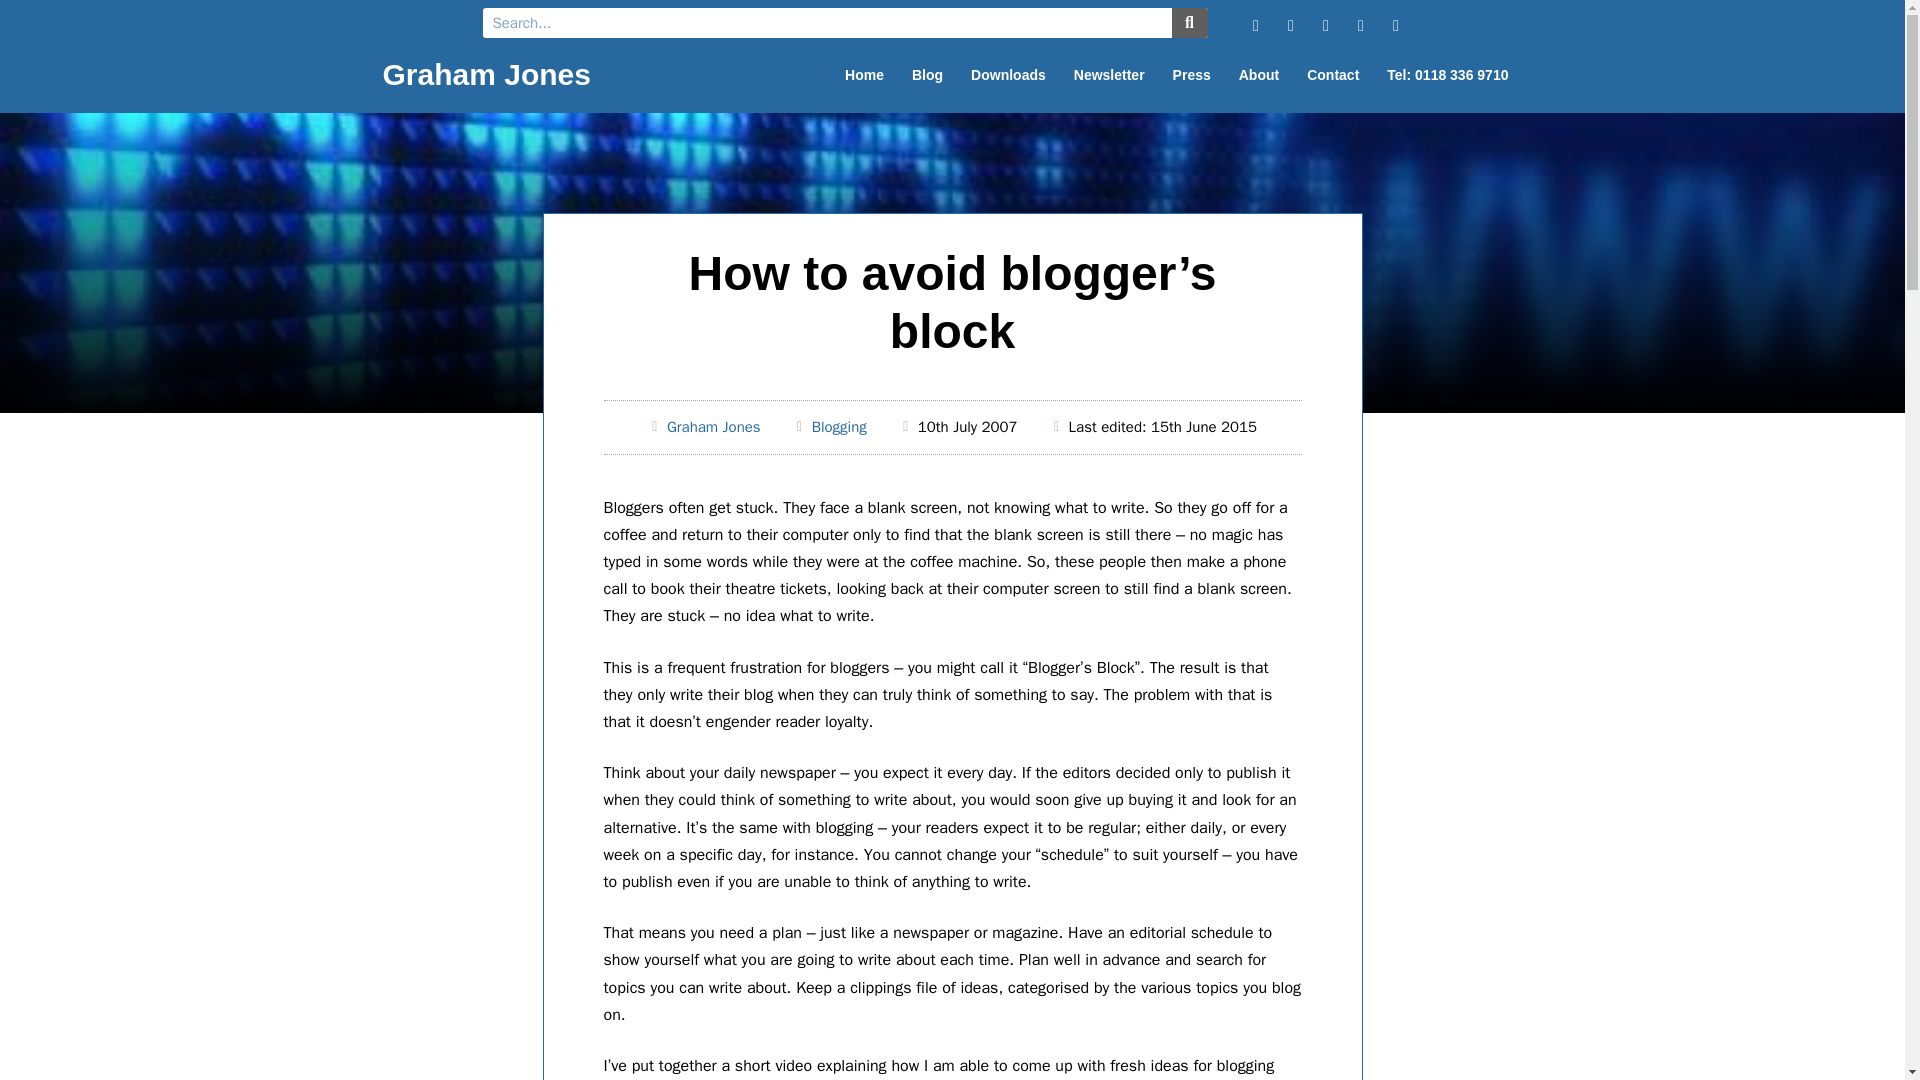  What do you see at coordinates (1258, 74) in the screenshot?
I see `About` at bounding box center [1258, 74].